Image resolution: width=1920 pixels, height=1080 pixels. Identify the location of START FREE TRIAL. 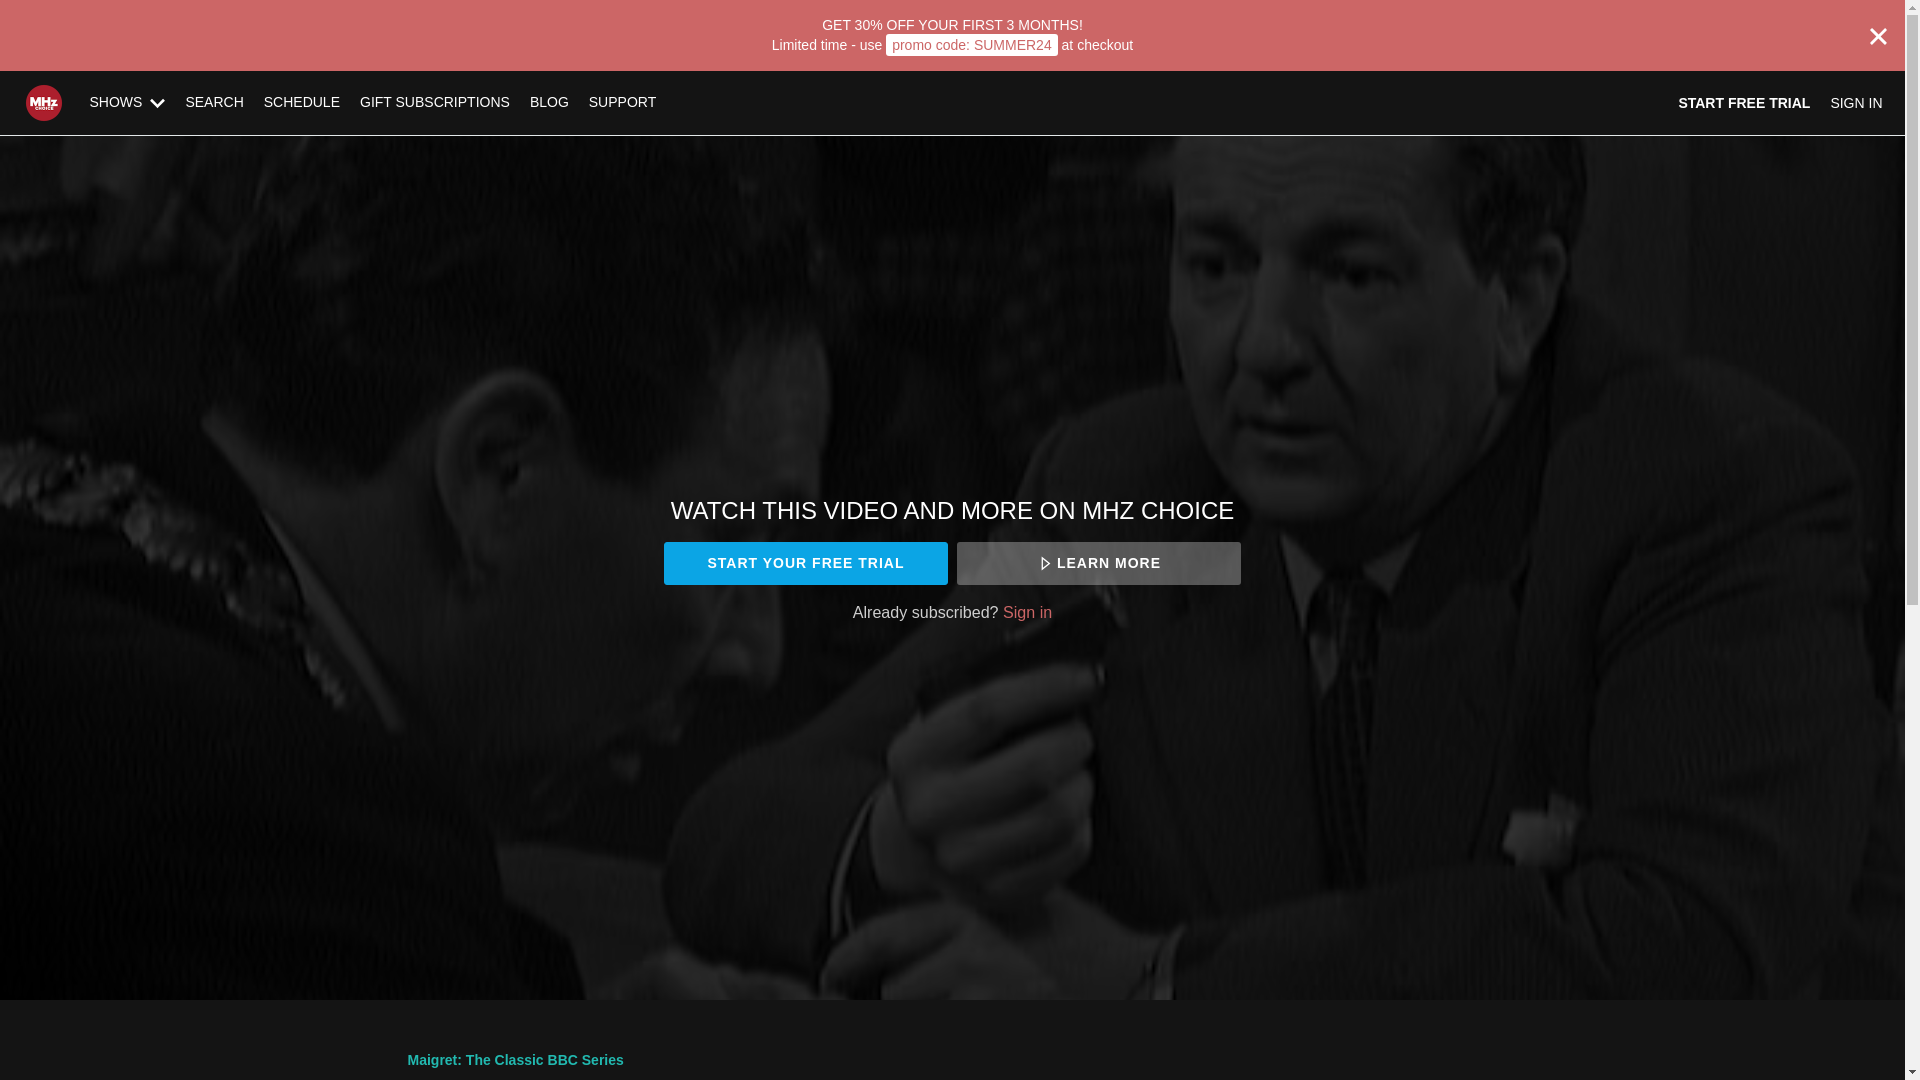
(1744, 102).